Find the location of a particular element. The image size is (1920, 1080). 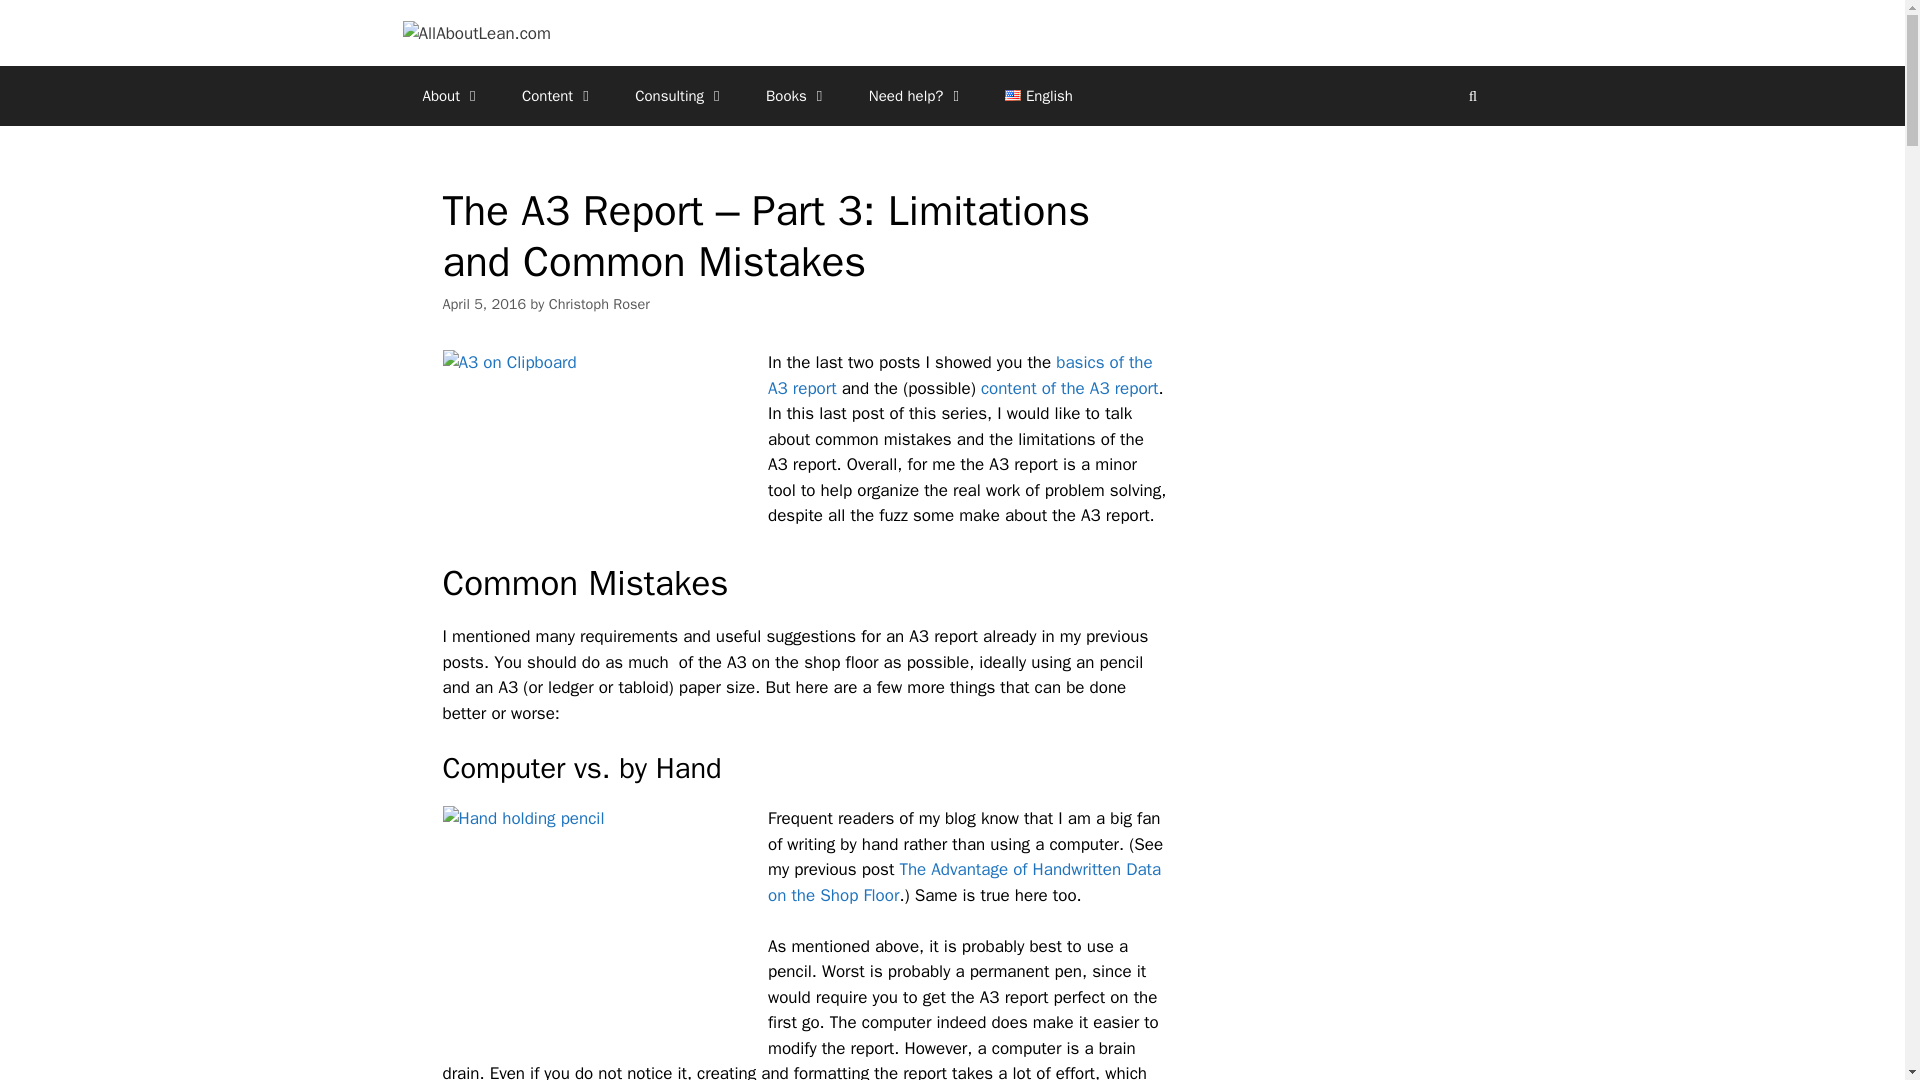

About is located at coordinates (451, 96).